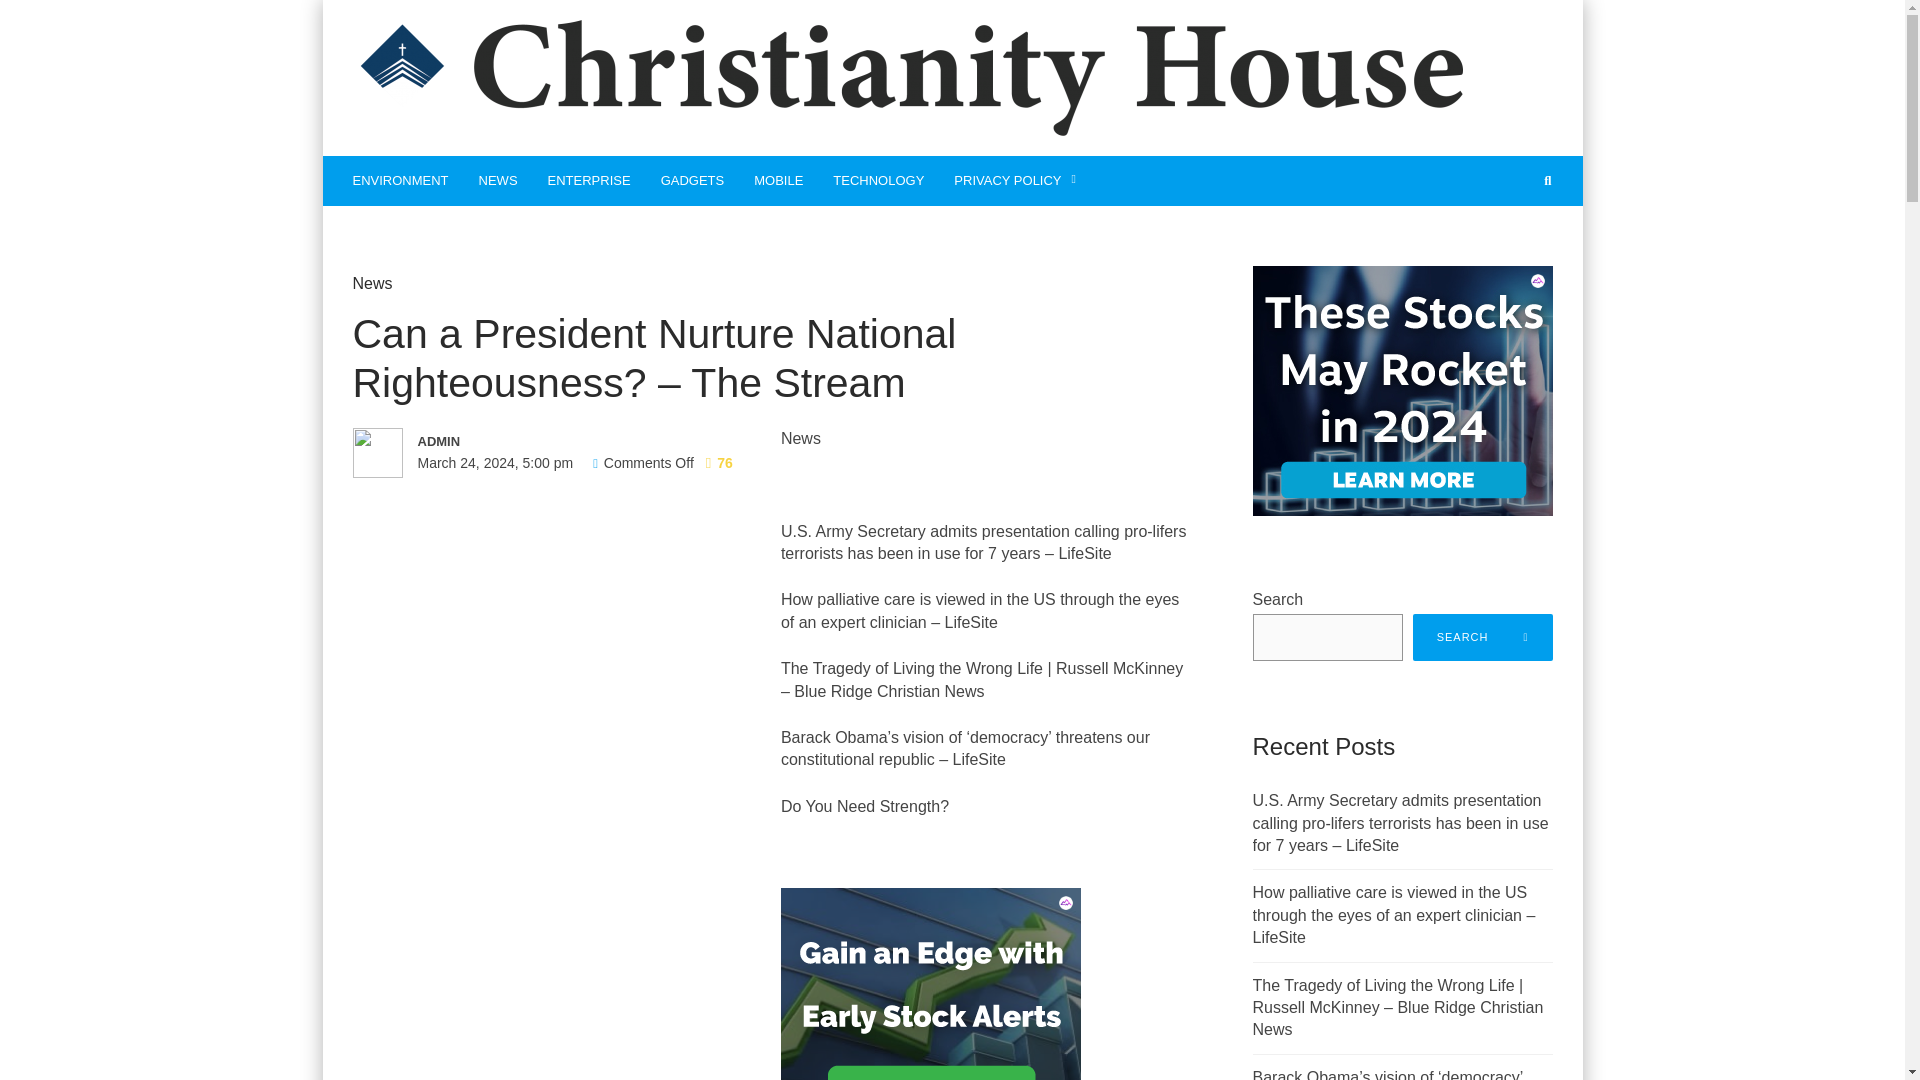 This screenshot has width=1920, height=1080. What do you see at coordinates (1401, 390) in the screenshot?
I see `Ads by InteractiveOffers` at bounding box center [1401, 390].